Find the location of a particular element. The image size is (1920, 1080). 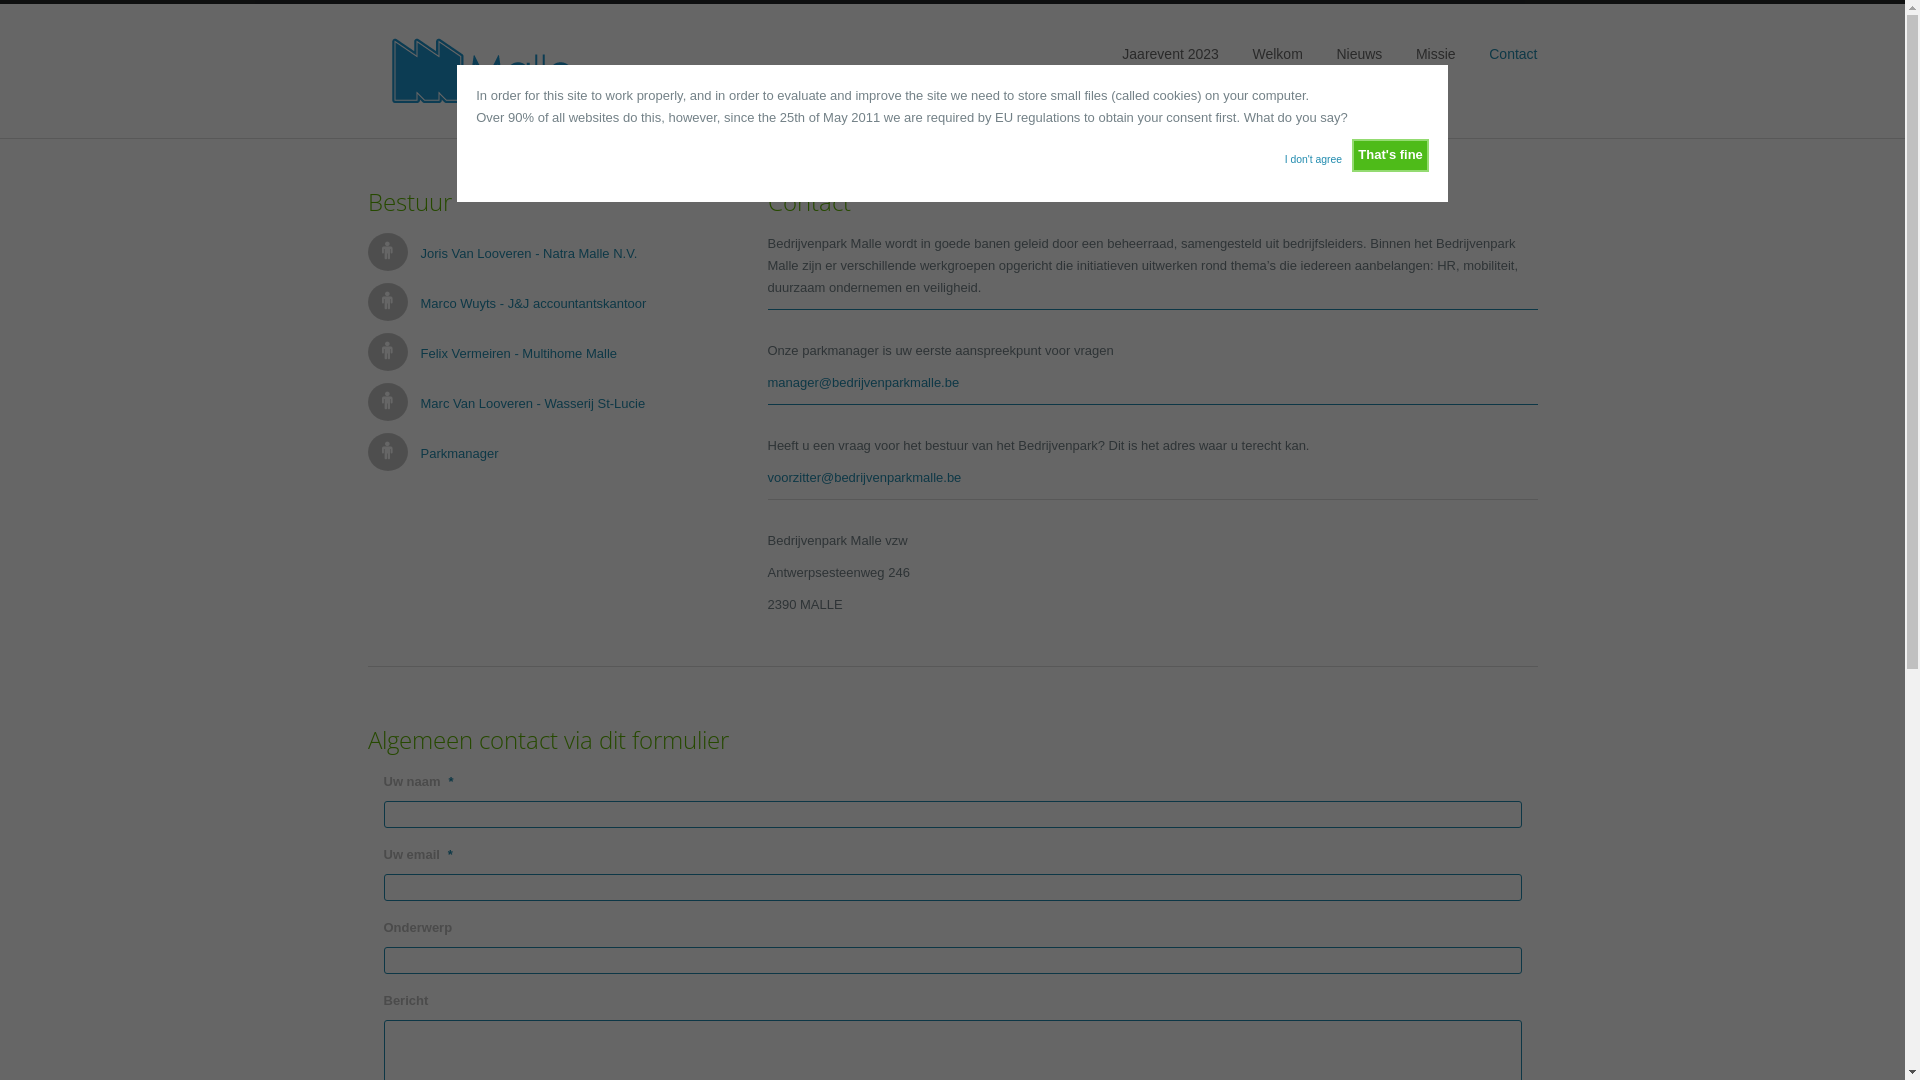

voorzitter@bedrijvenparkmalle.be is located at coordinates (865, 478).